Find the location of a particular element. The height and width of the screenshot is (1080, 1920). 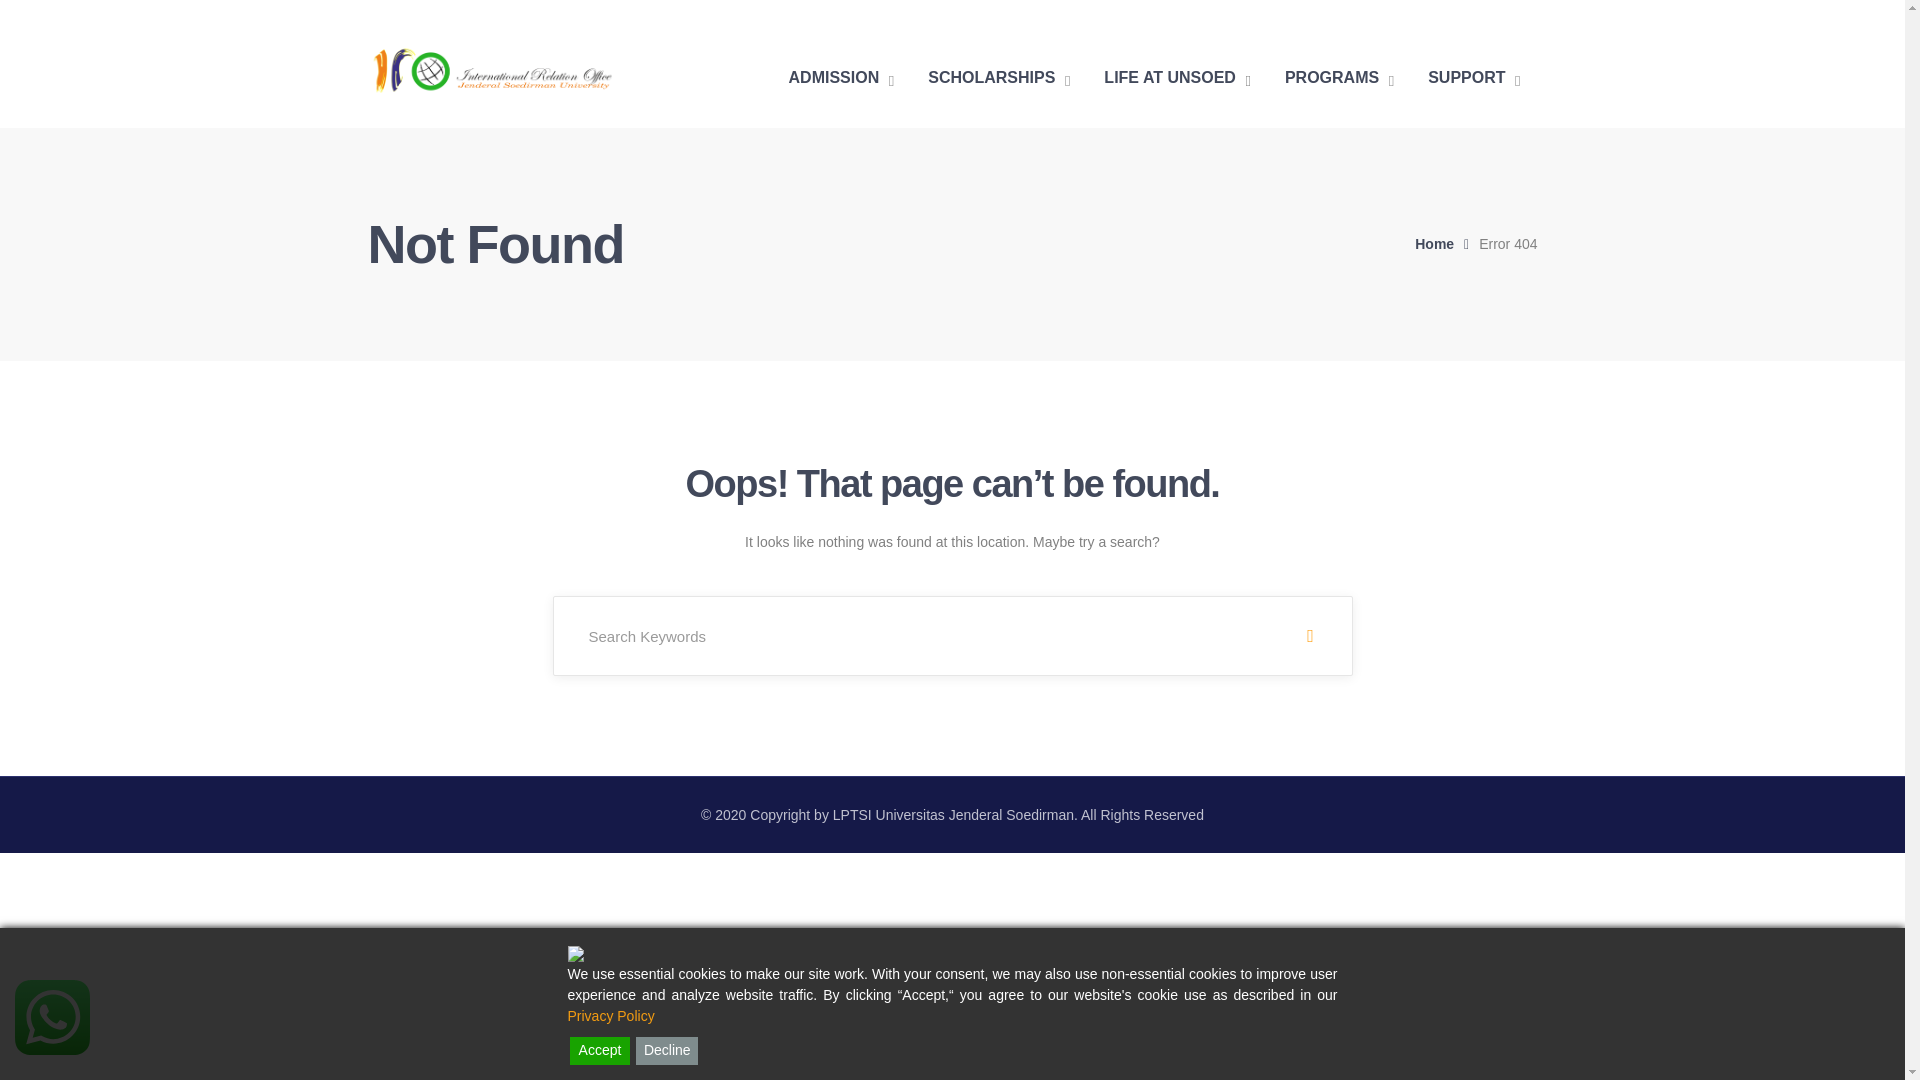

ADMISSION is located at coordinates (842, 78).